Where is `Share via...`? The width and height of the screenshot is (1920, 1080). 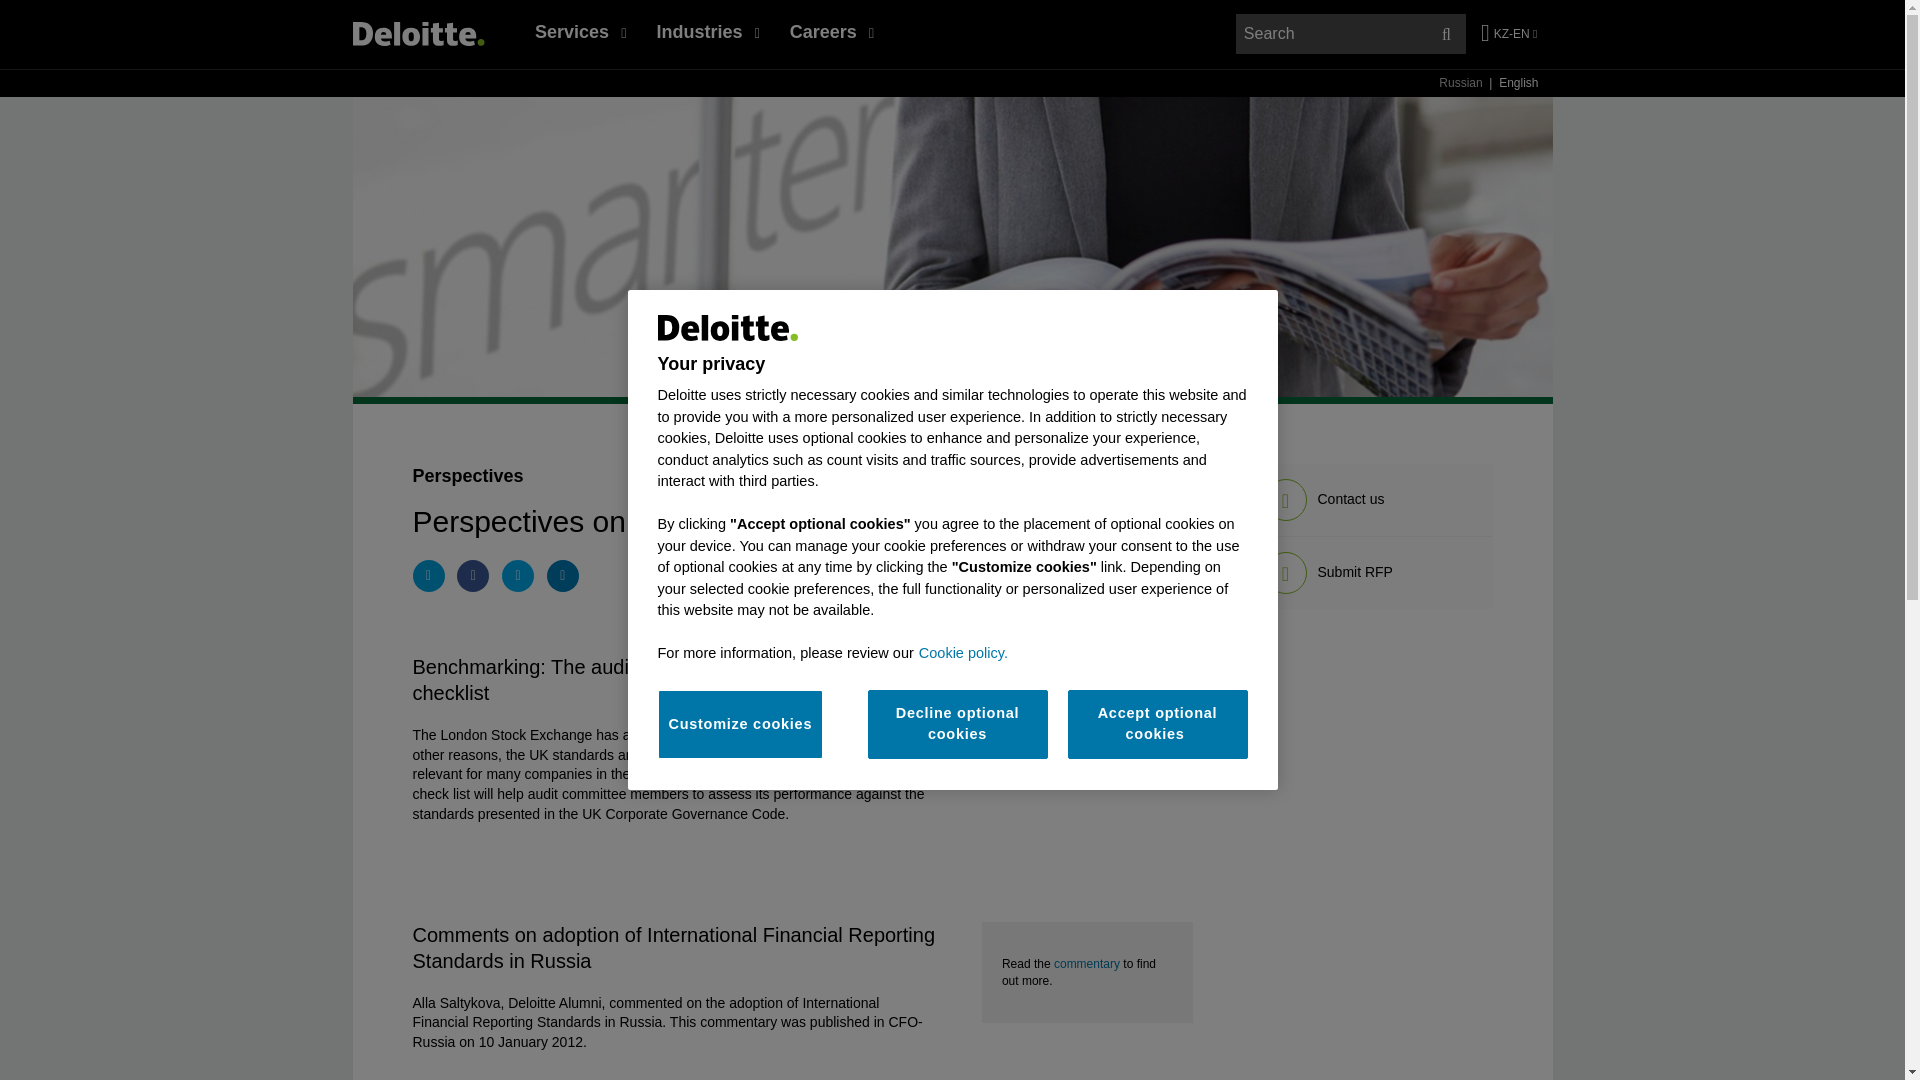
Share via... is located at coordinates (428, 576).